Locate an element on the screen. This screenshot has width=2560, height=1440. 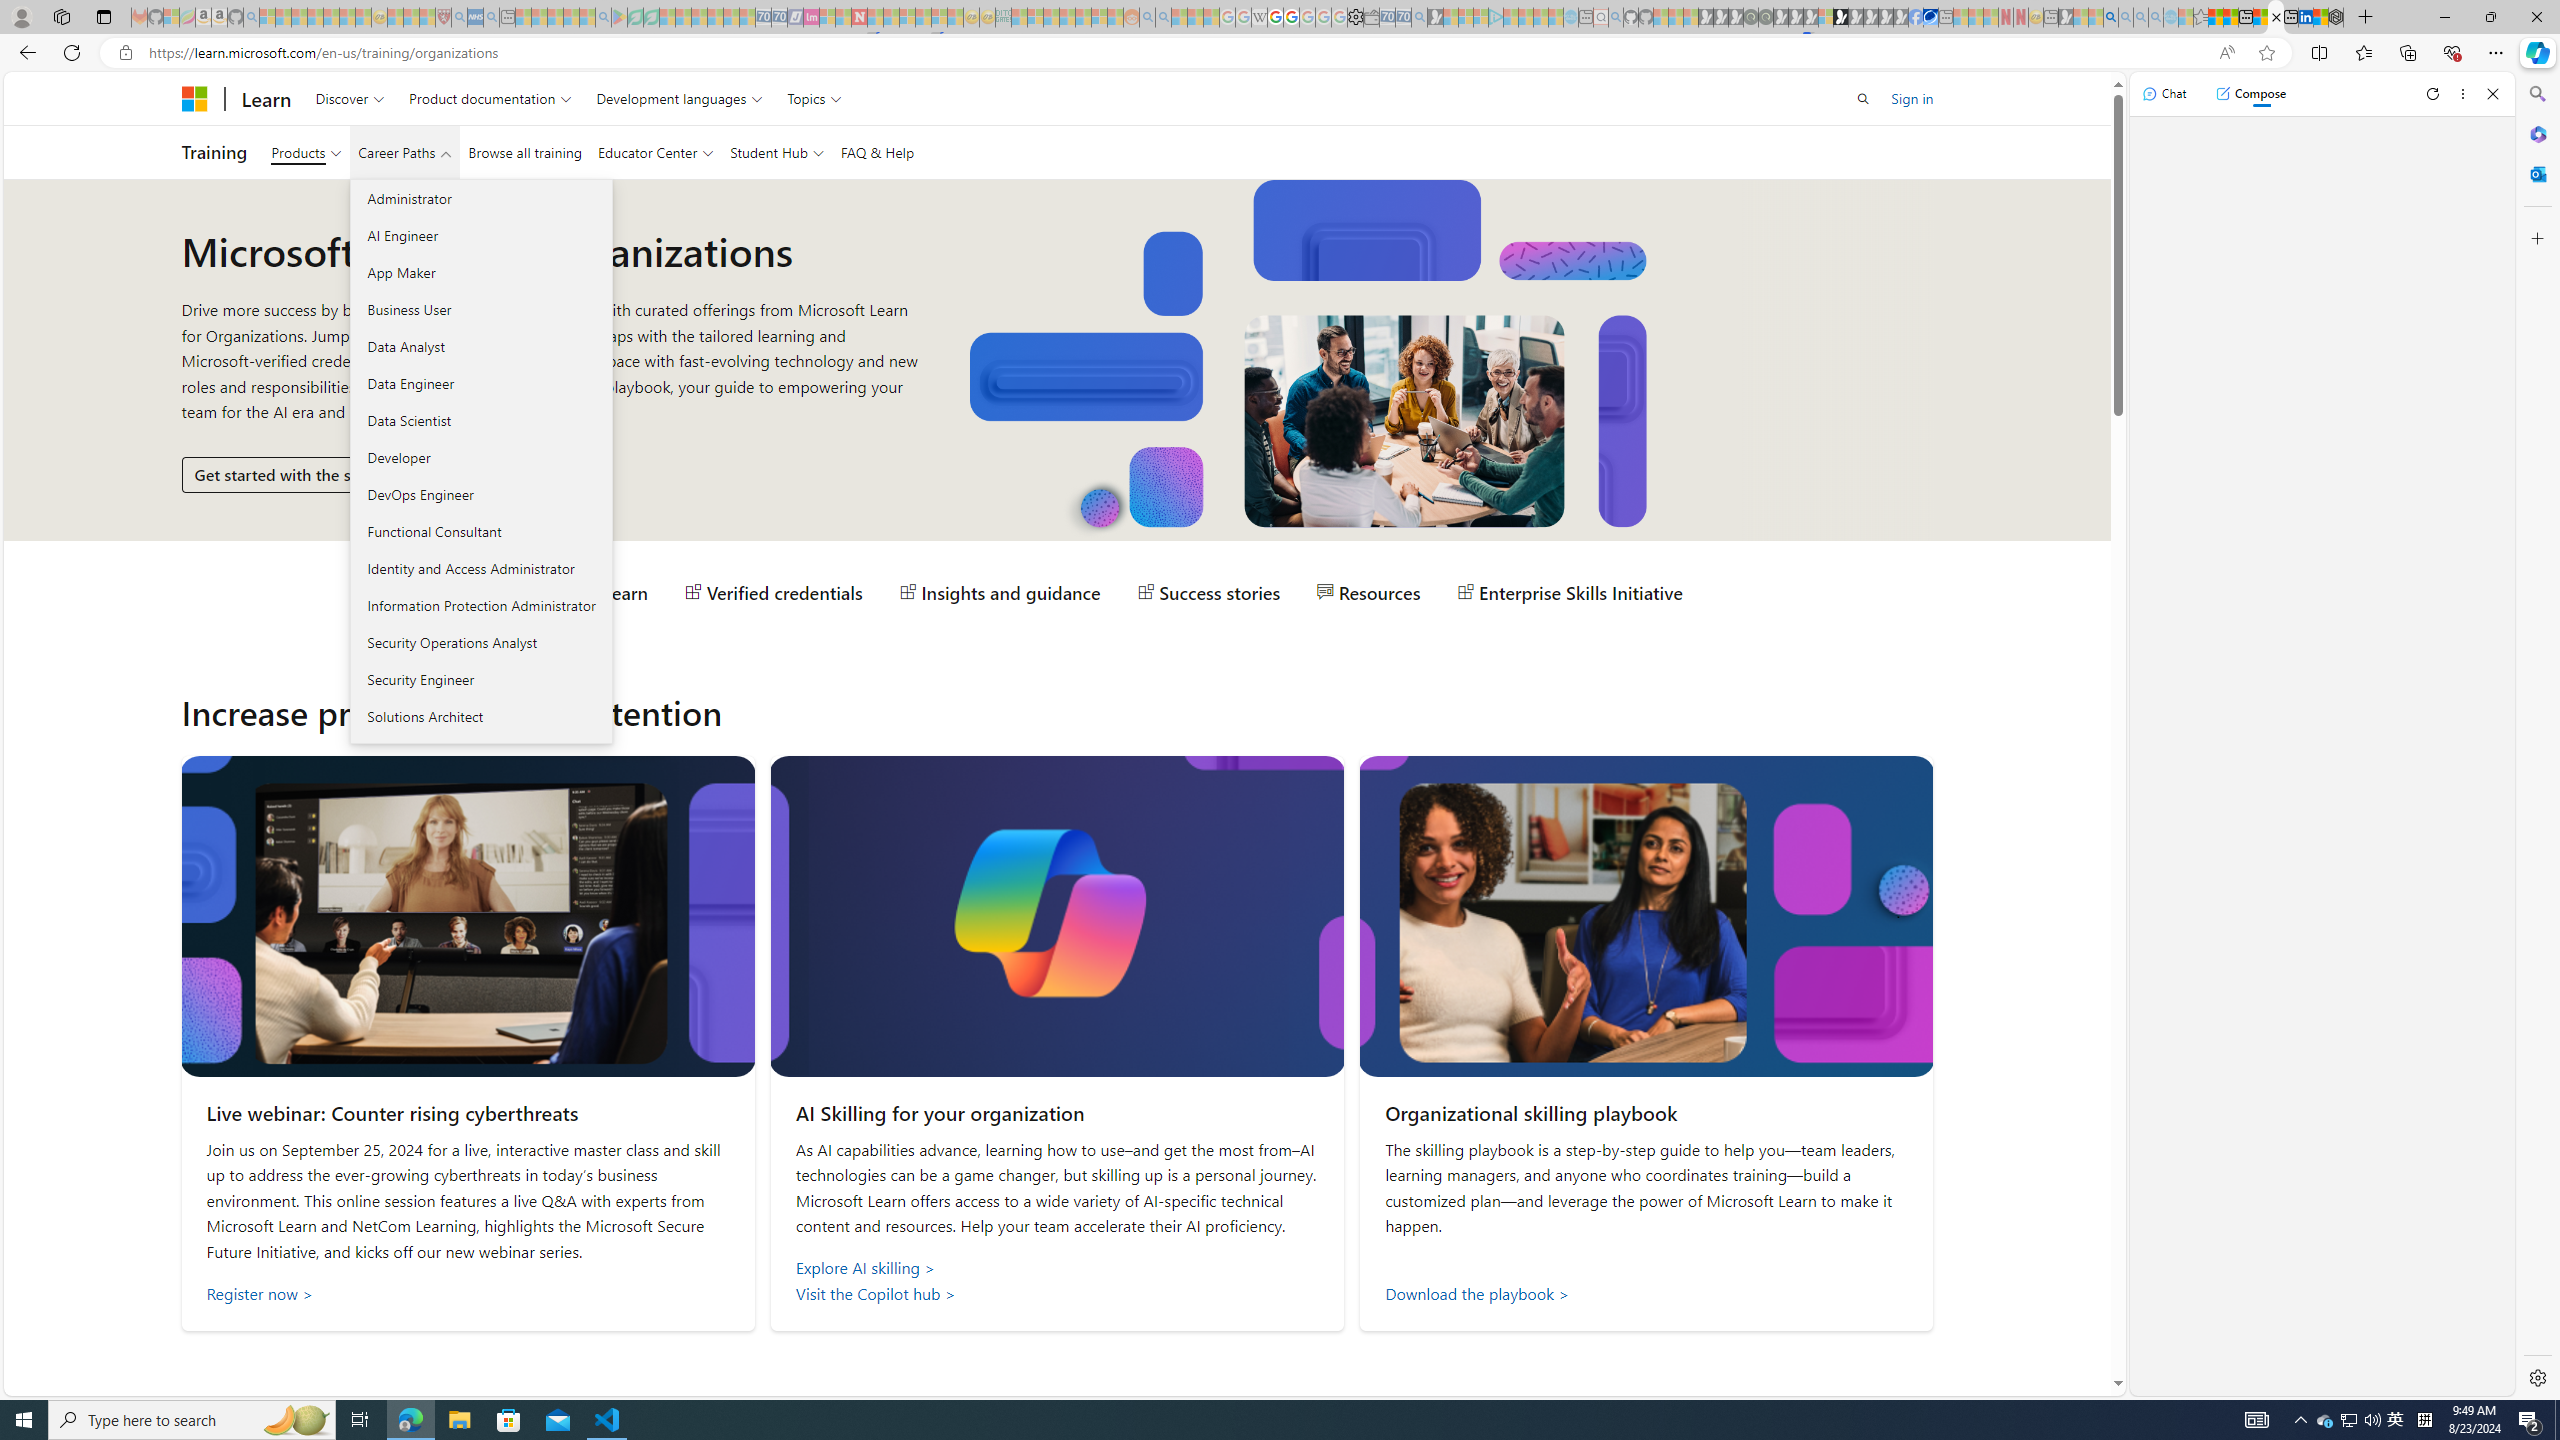
Pets - MSN - Sleeping is located at coordinates (572, 17).